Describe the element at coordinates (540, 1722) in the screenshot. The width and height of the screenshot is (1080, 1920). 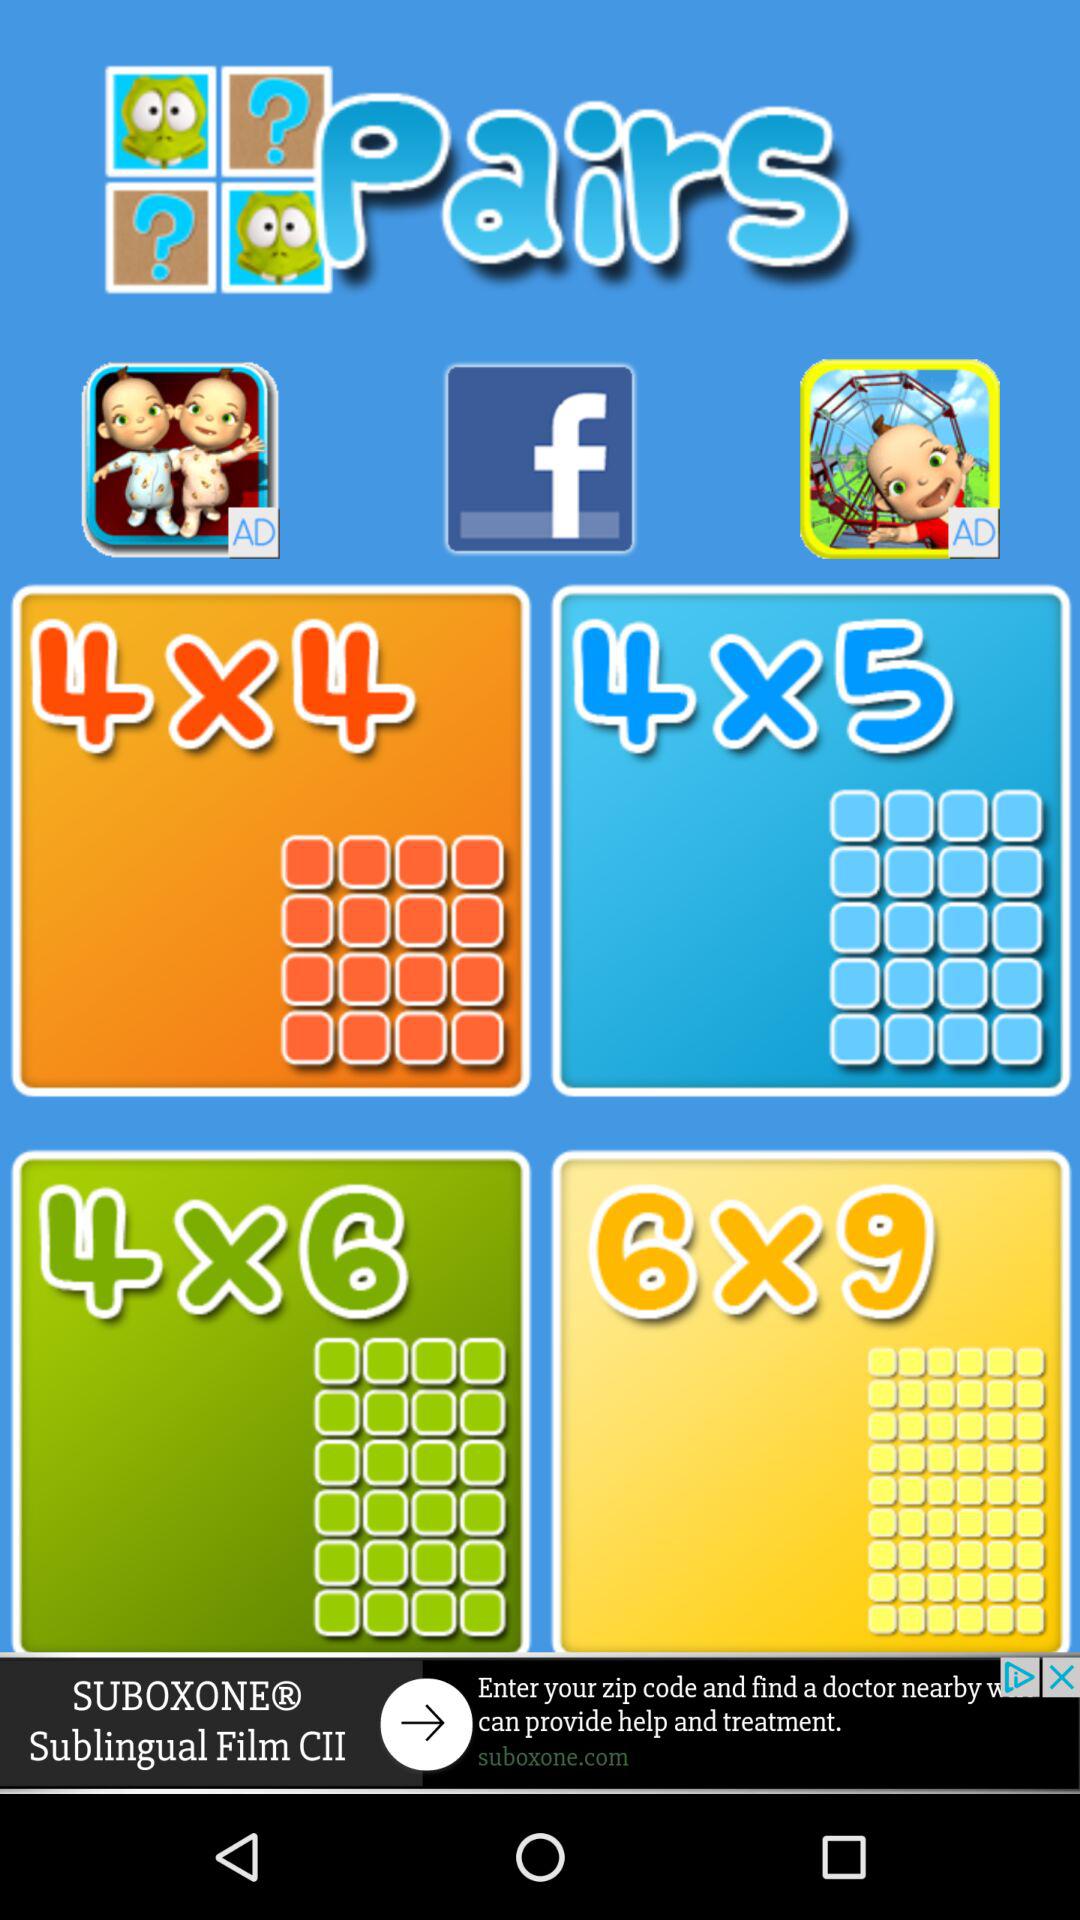
I see `advertisement banner` at that location.